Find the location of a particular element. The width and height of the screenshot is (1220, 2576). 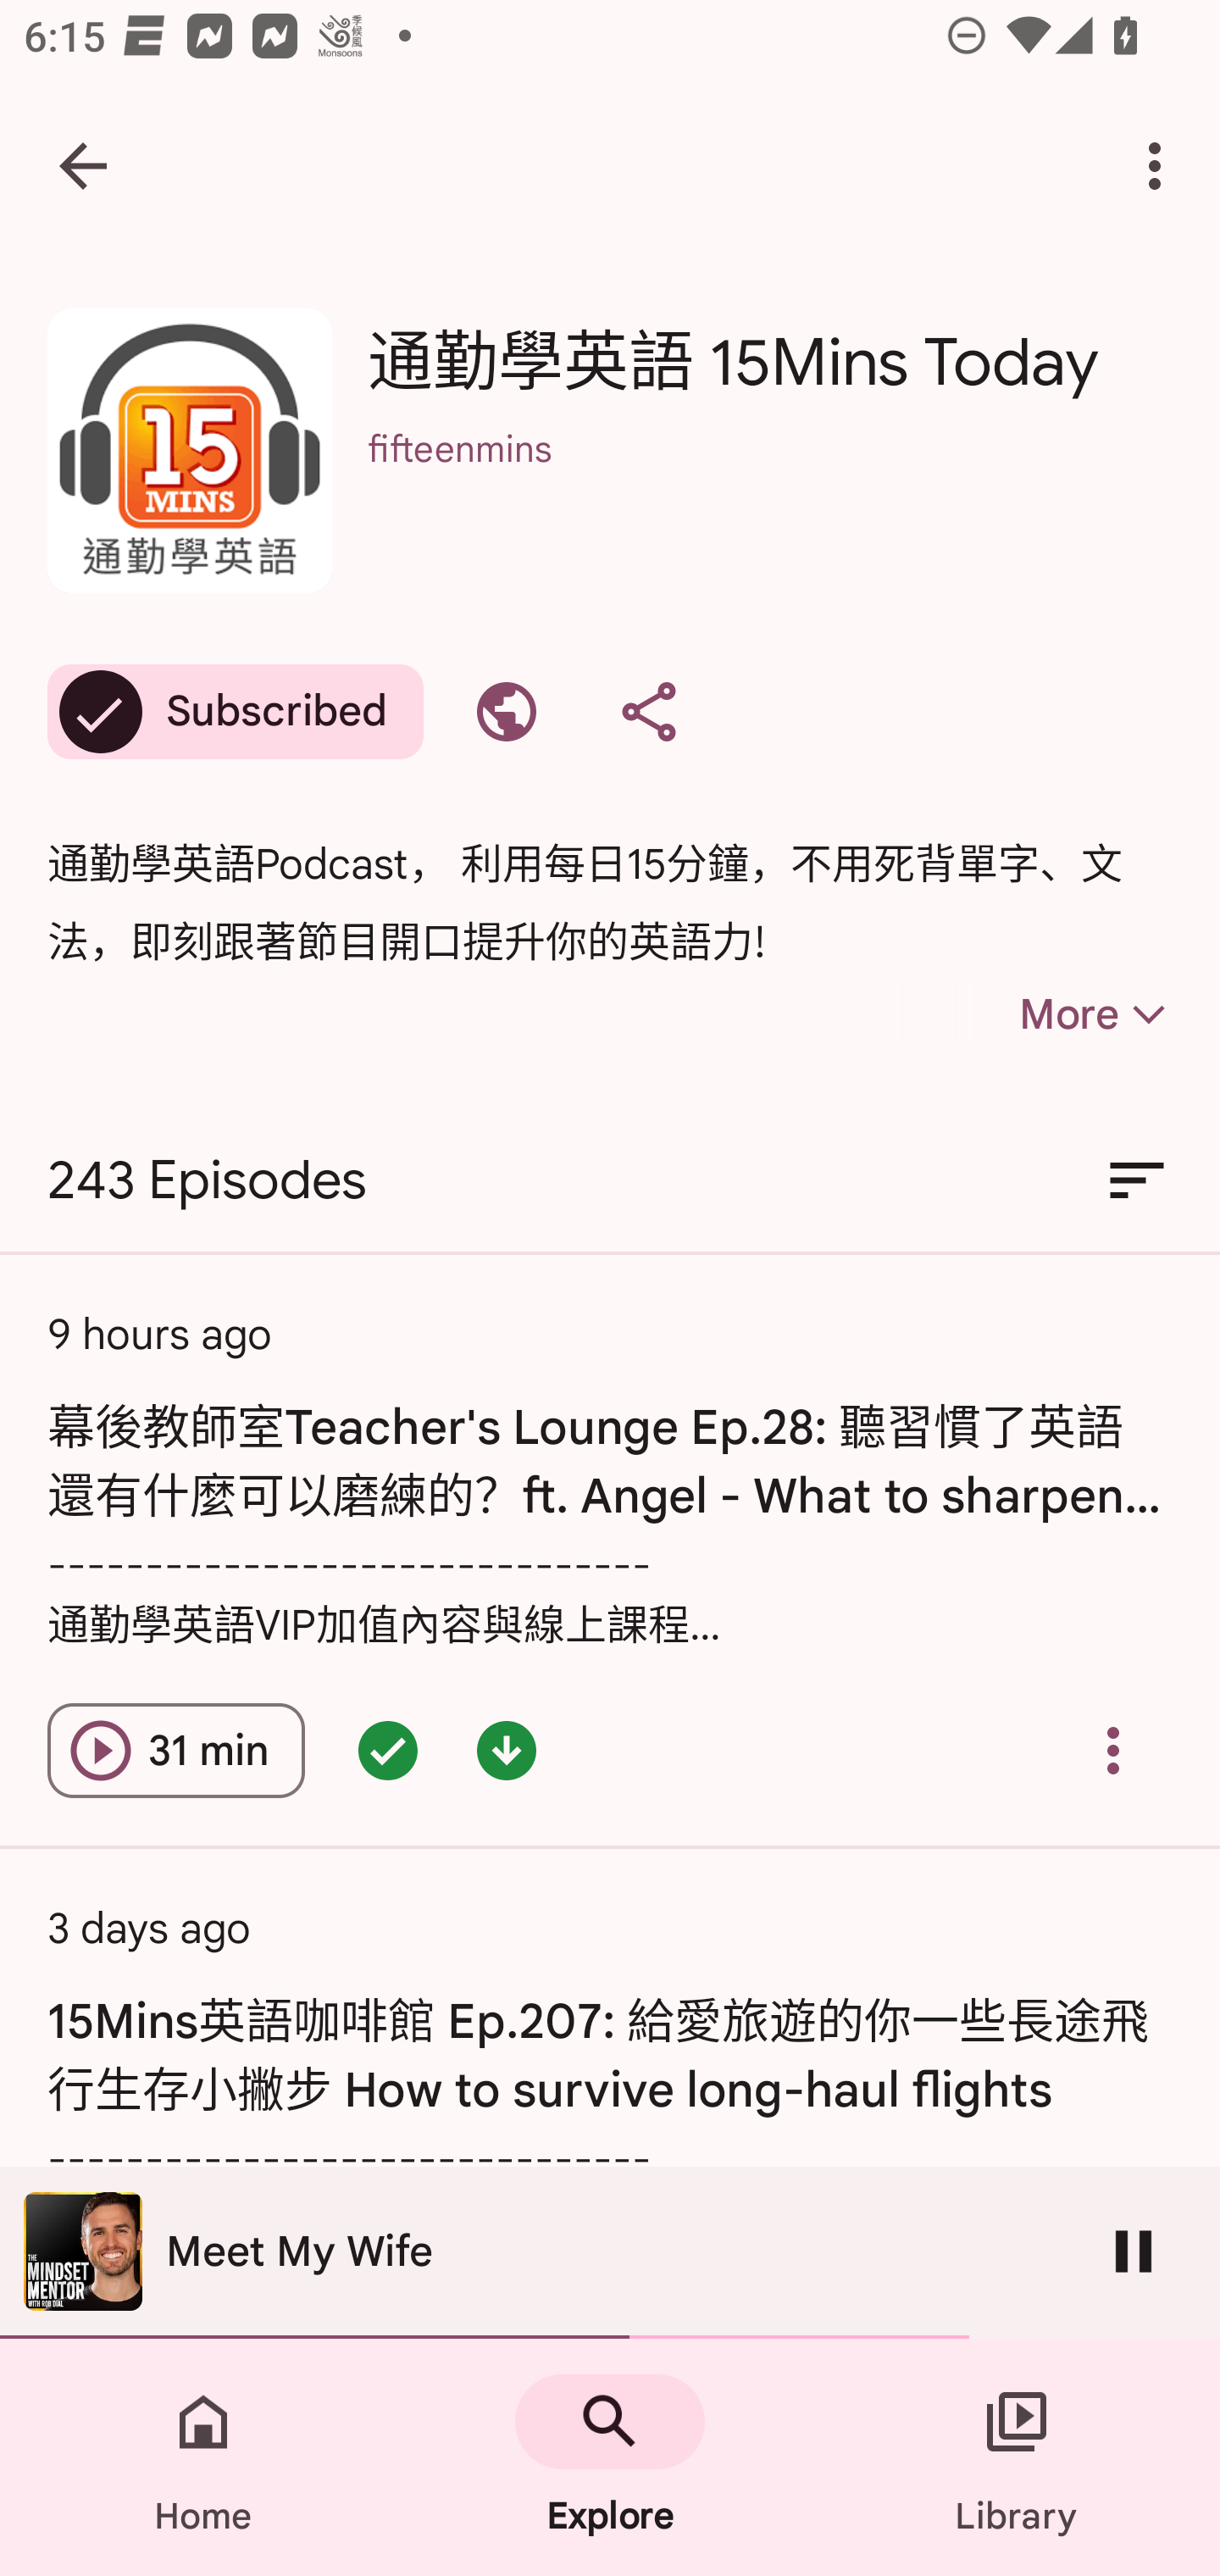

Library is located at coordinates (1017, 2457).